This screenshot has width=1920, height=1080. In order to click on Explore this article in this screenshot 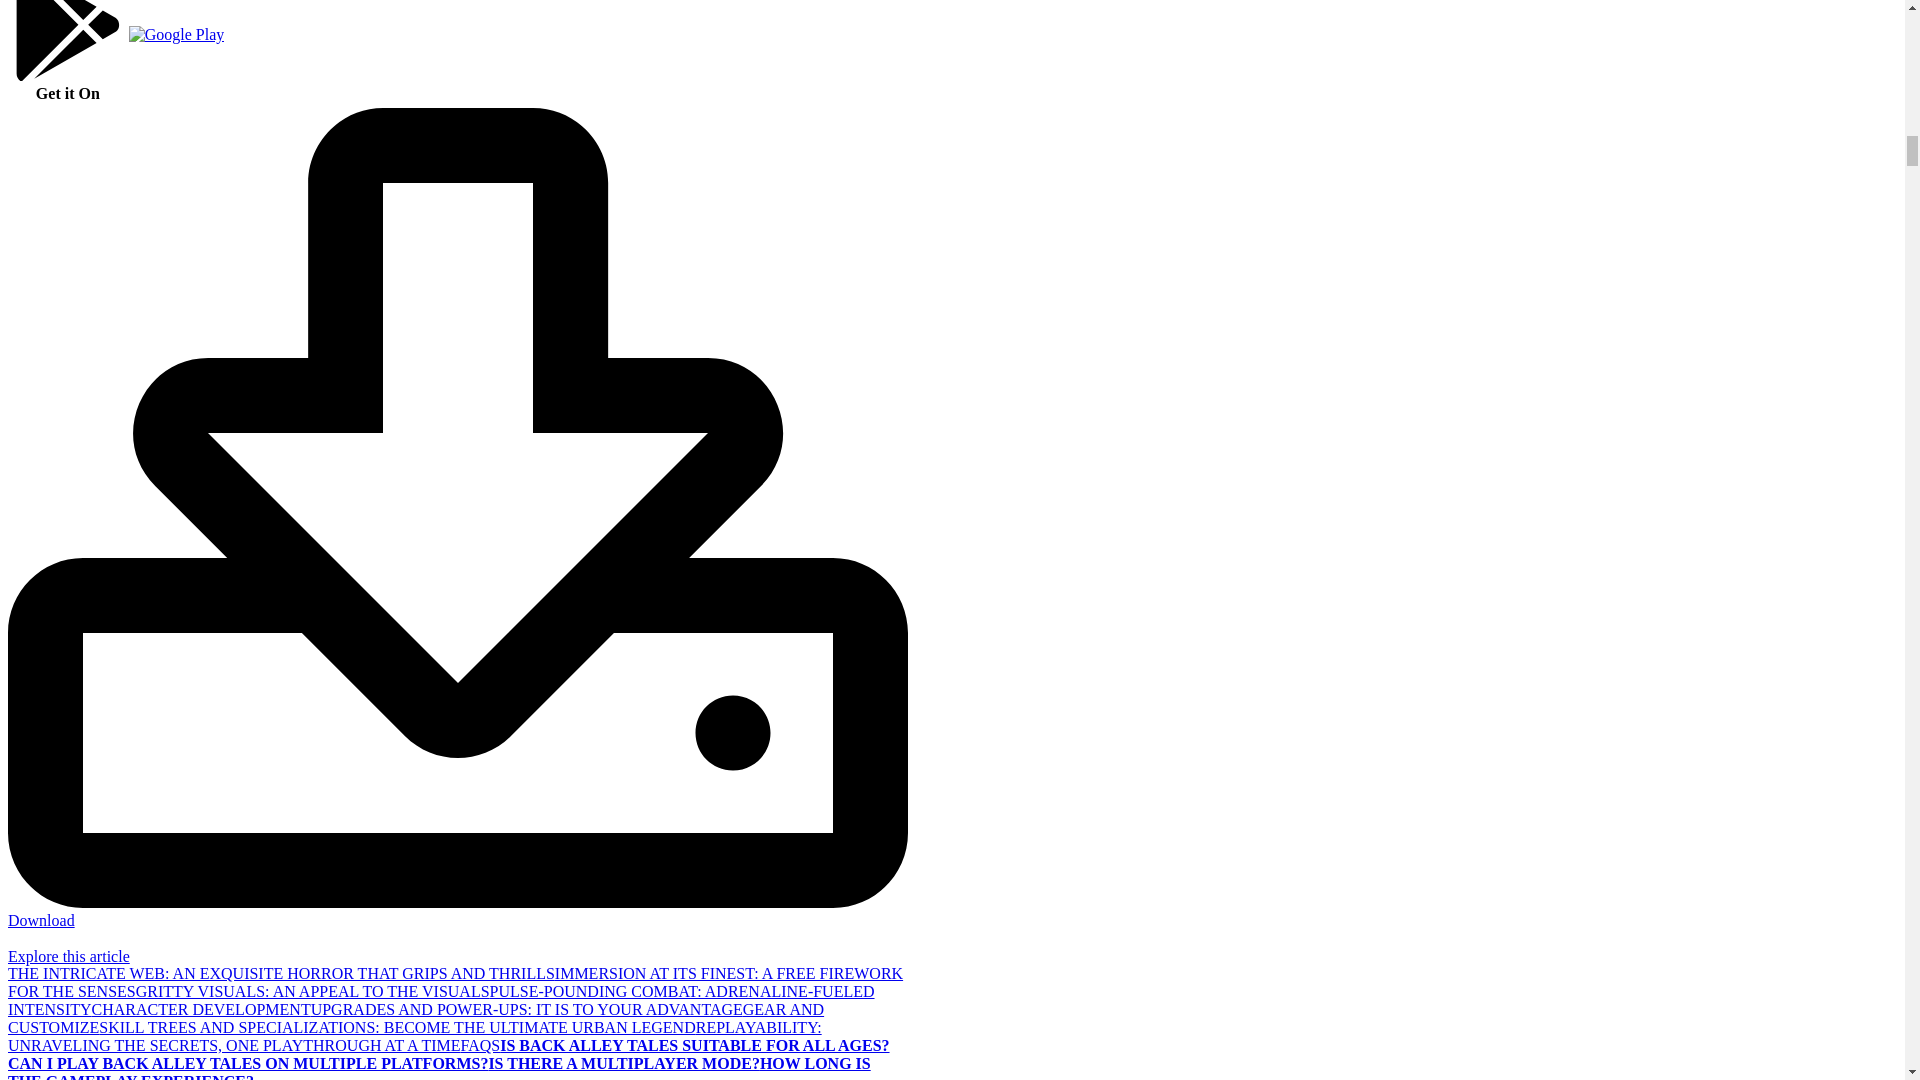, I will do `click(68, 956)`.